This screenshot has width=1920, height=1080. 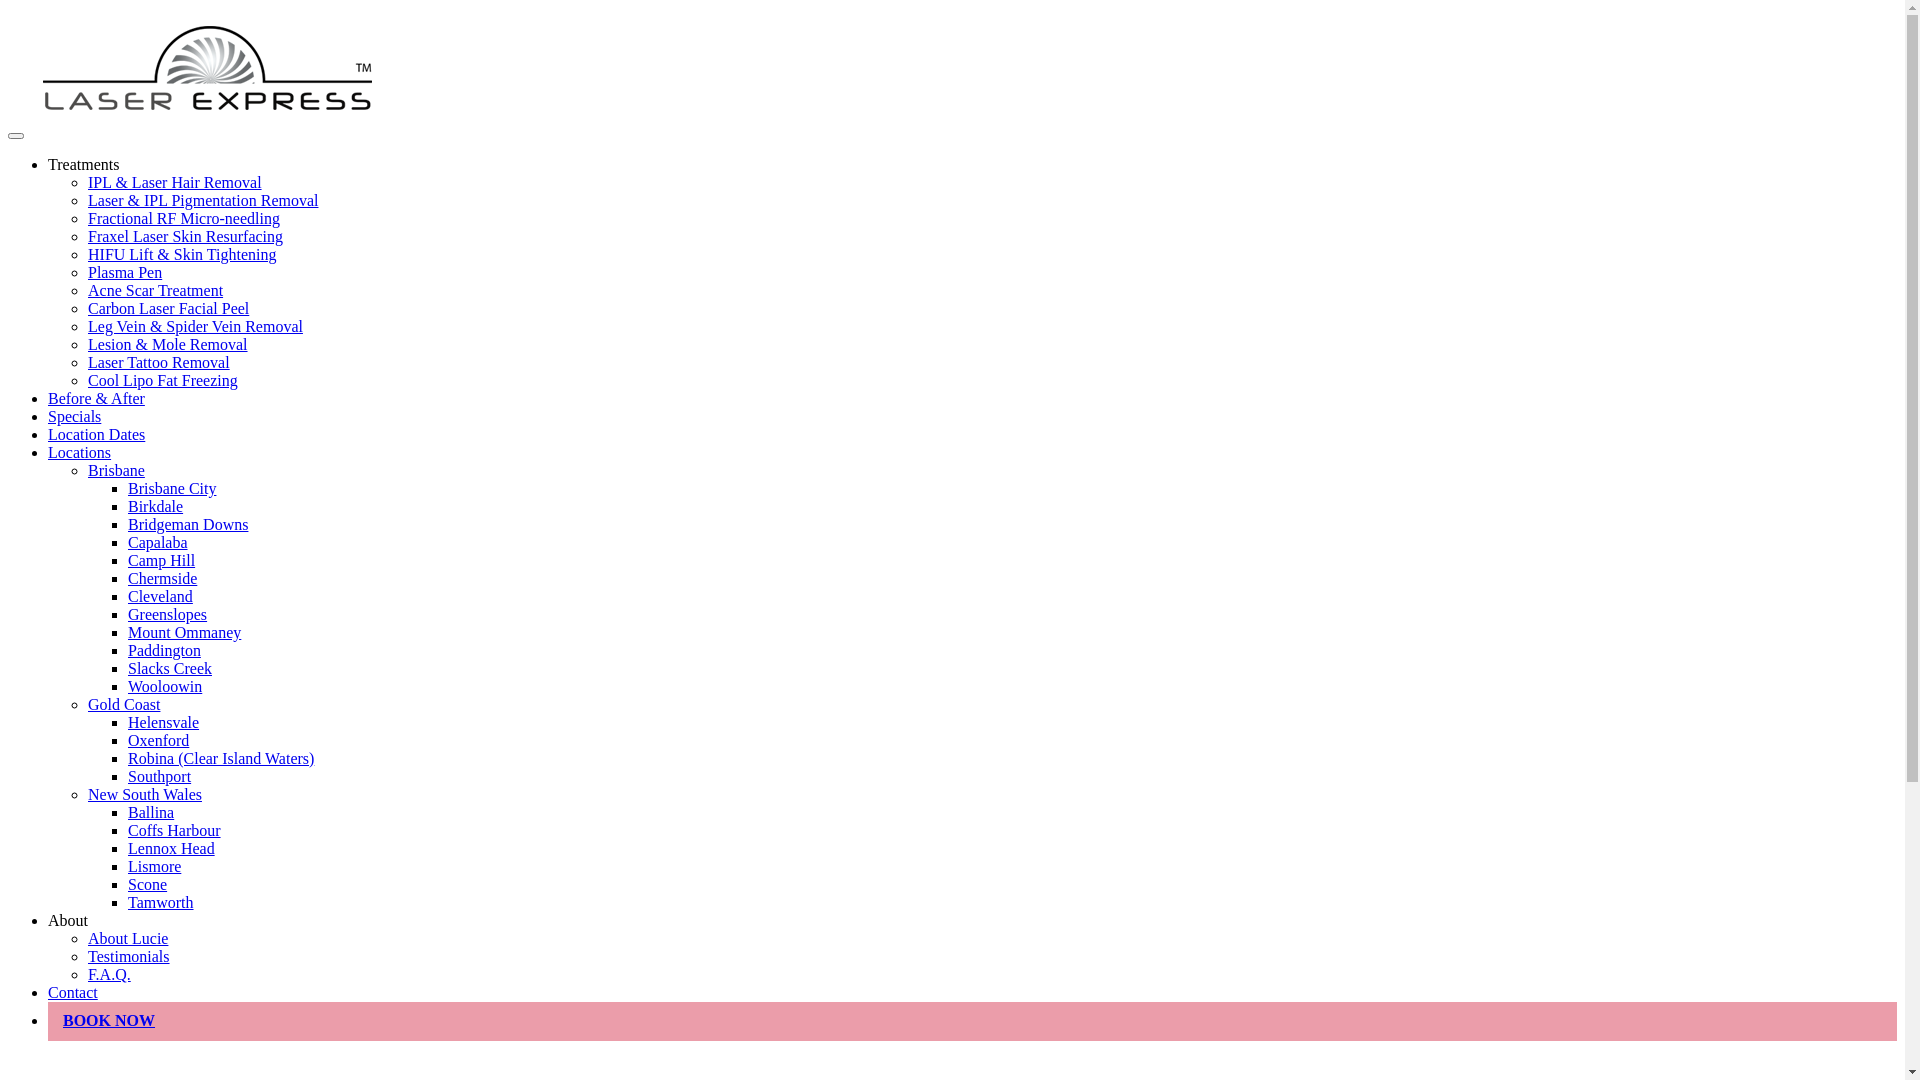 What do you see at coordinates (145, 794) in the screenshot?
I see `New South Wales` at bounding box center [145, 794].